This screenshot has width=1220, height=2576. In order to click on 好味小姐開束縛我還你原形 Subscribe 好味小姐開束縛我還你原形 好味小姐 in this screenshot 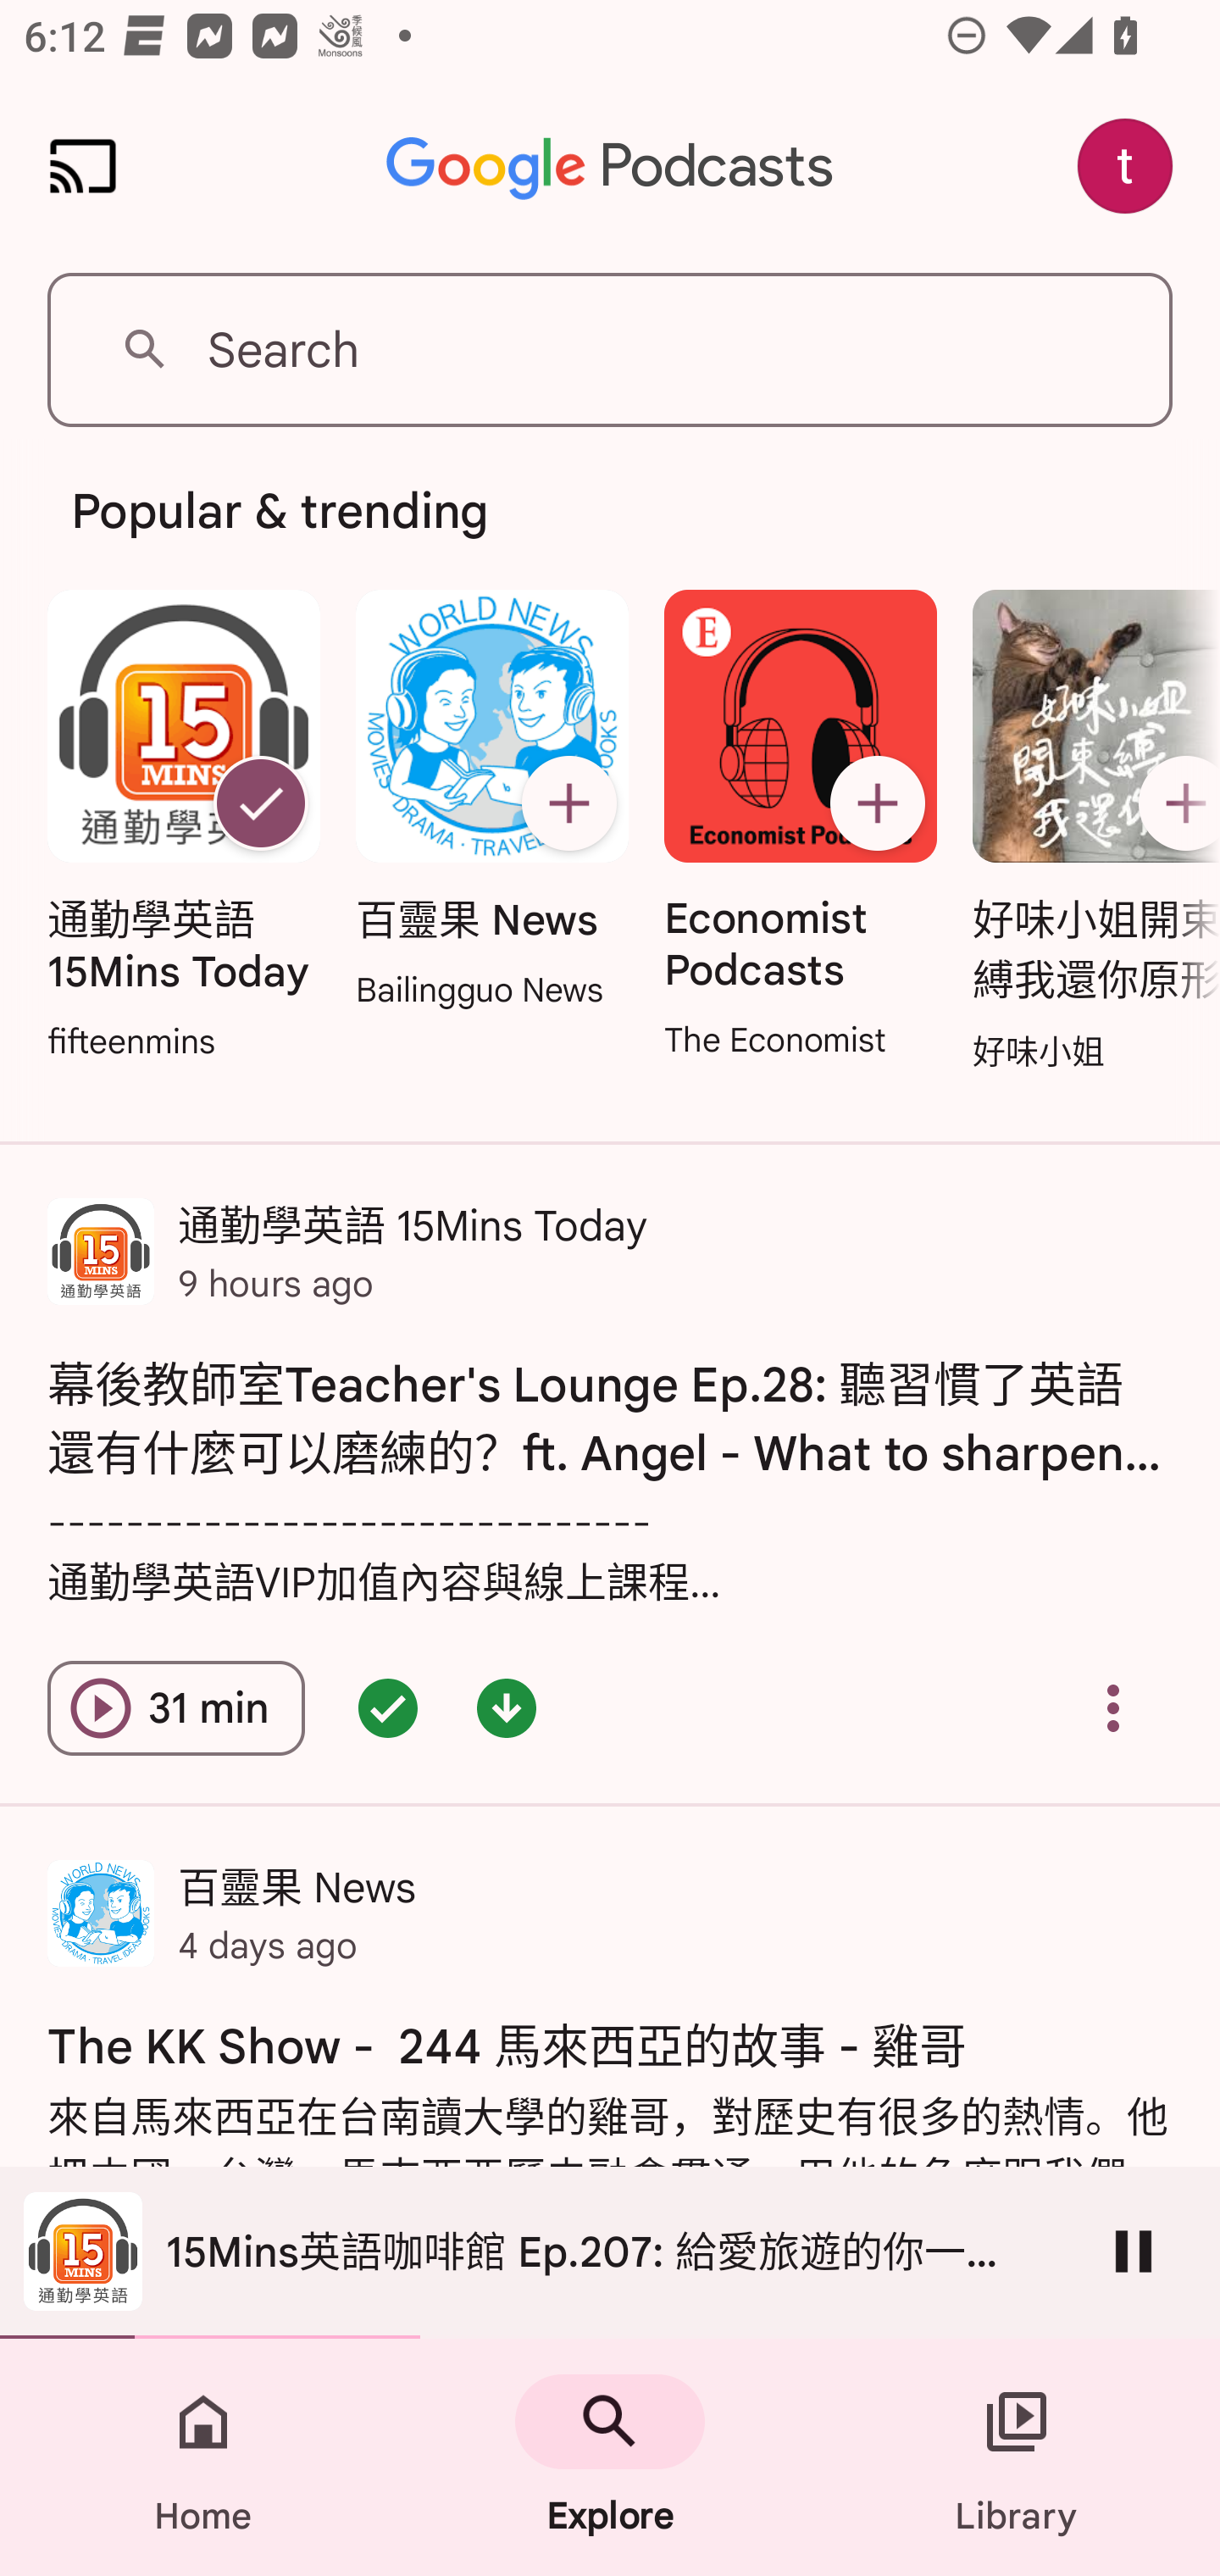, I will do `click(1088, 833)`.